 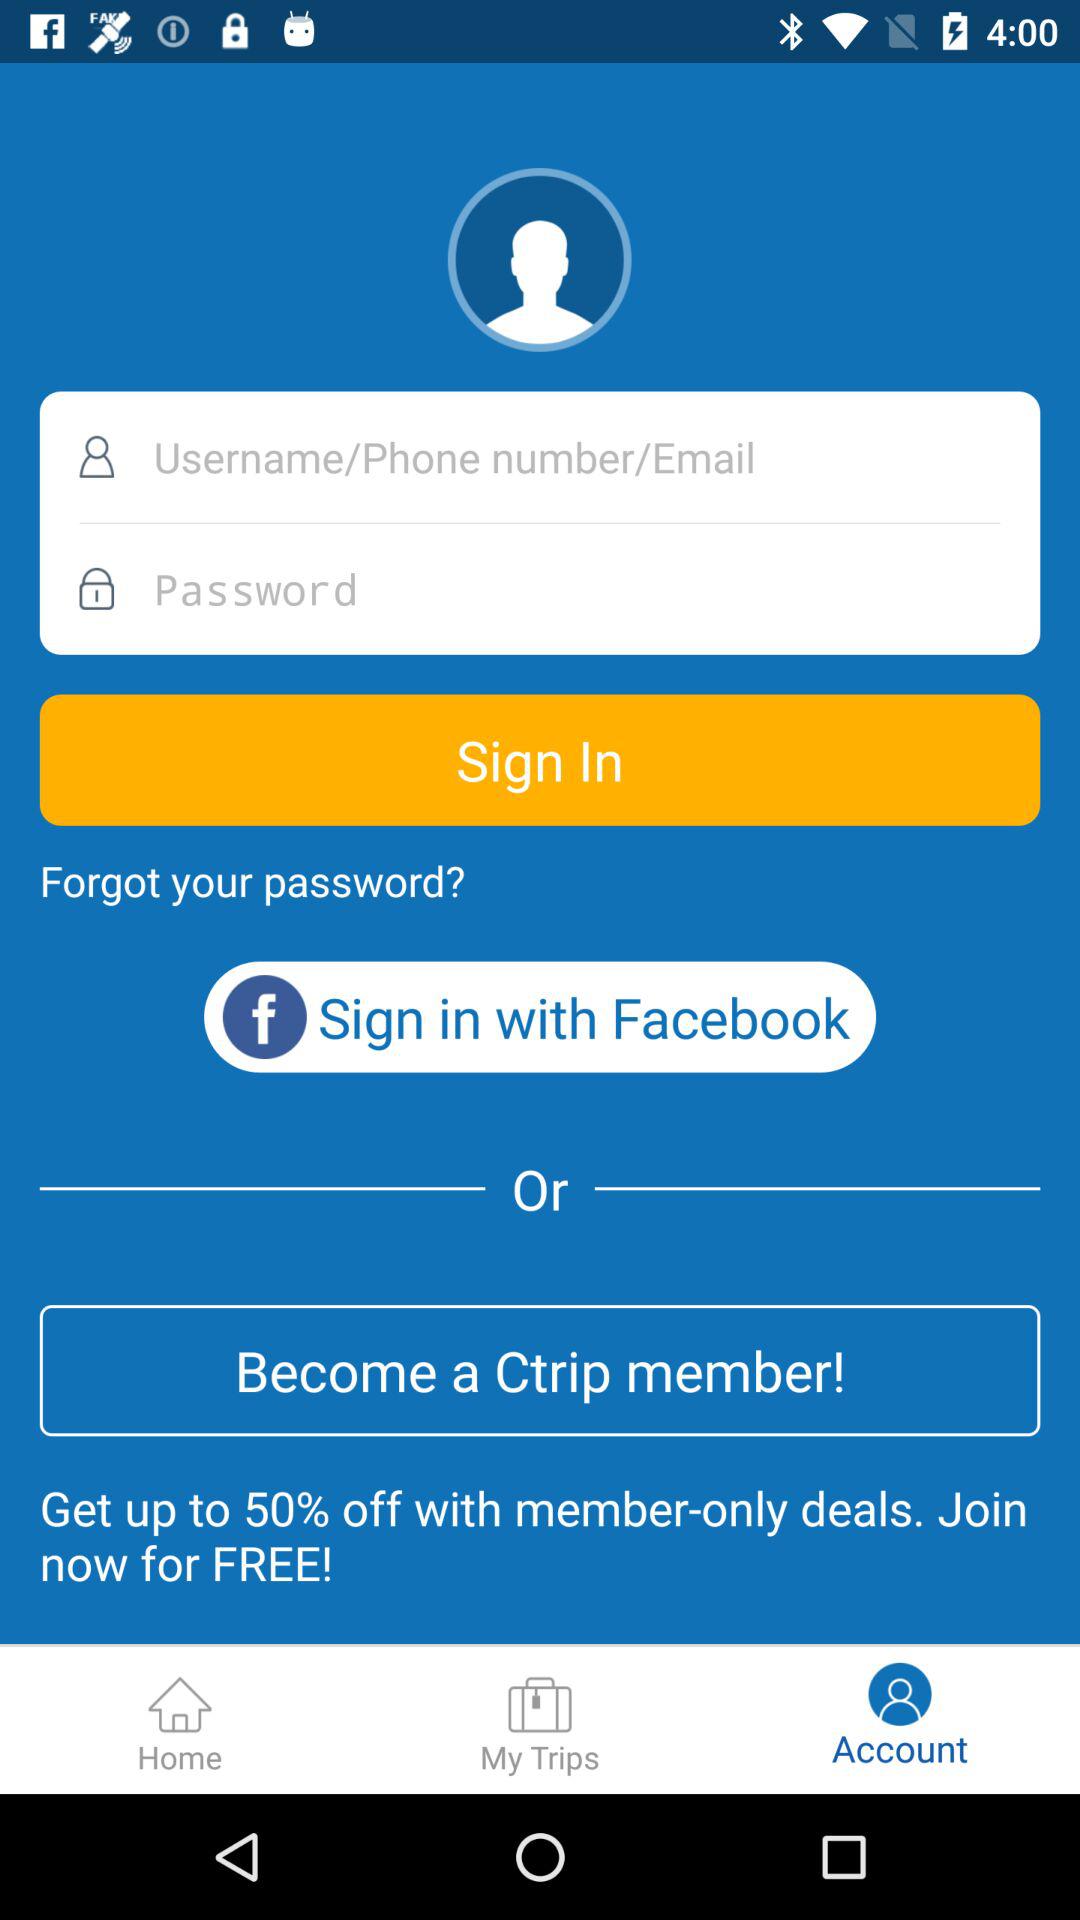 What do you see at coordinates (540, 1370) in the screenshot?
I see `turn on icon below or` at bounding box center [540, 1370].